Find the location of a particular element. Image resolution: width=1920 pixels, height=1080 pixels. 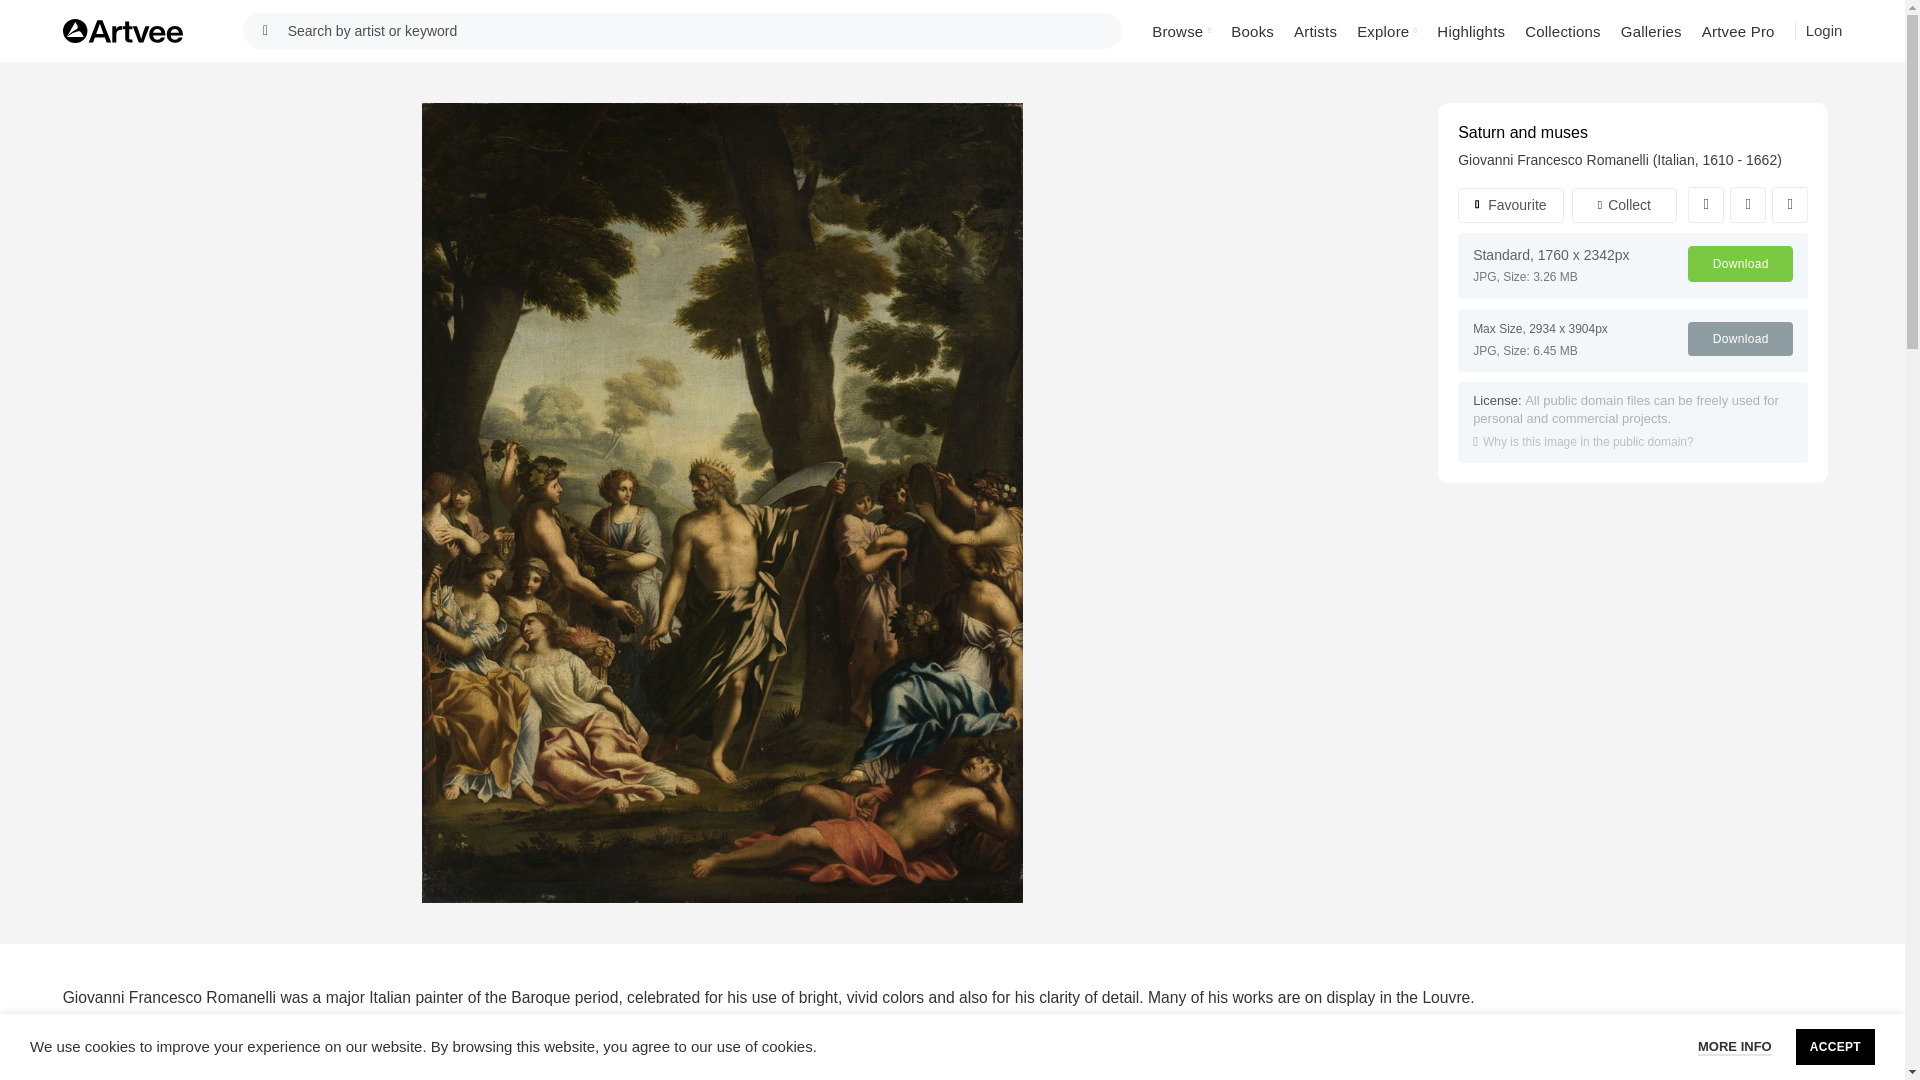

Browse is located at coordinates (1182, 30).